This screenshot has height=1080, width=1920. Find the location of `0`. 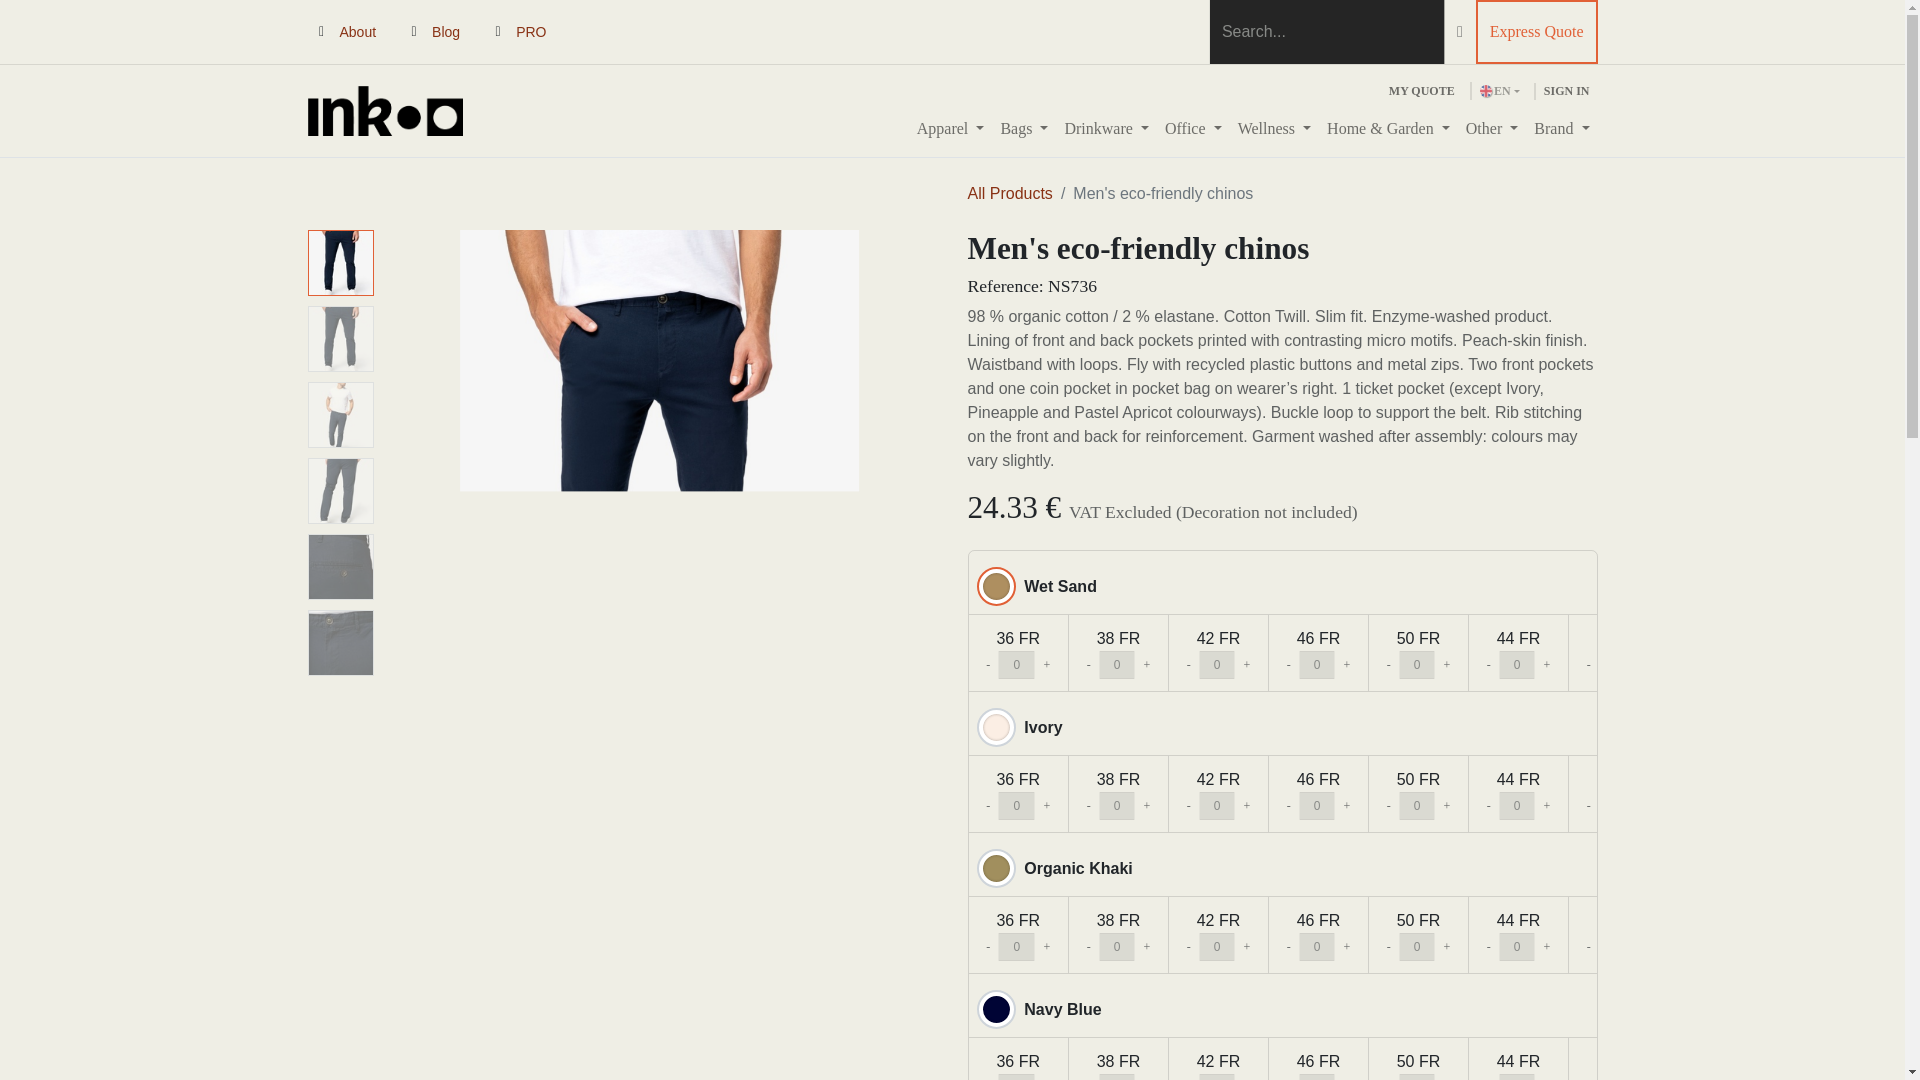

0 is located at coordinates (1418, 805).